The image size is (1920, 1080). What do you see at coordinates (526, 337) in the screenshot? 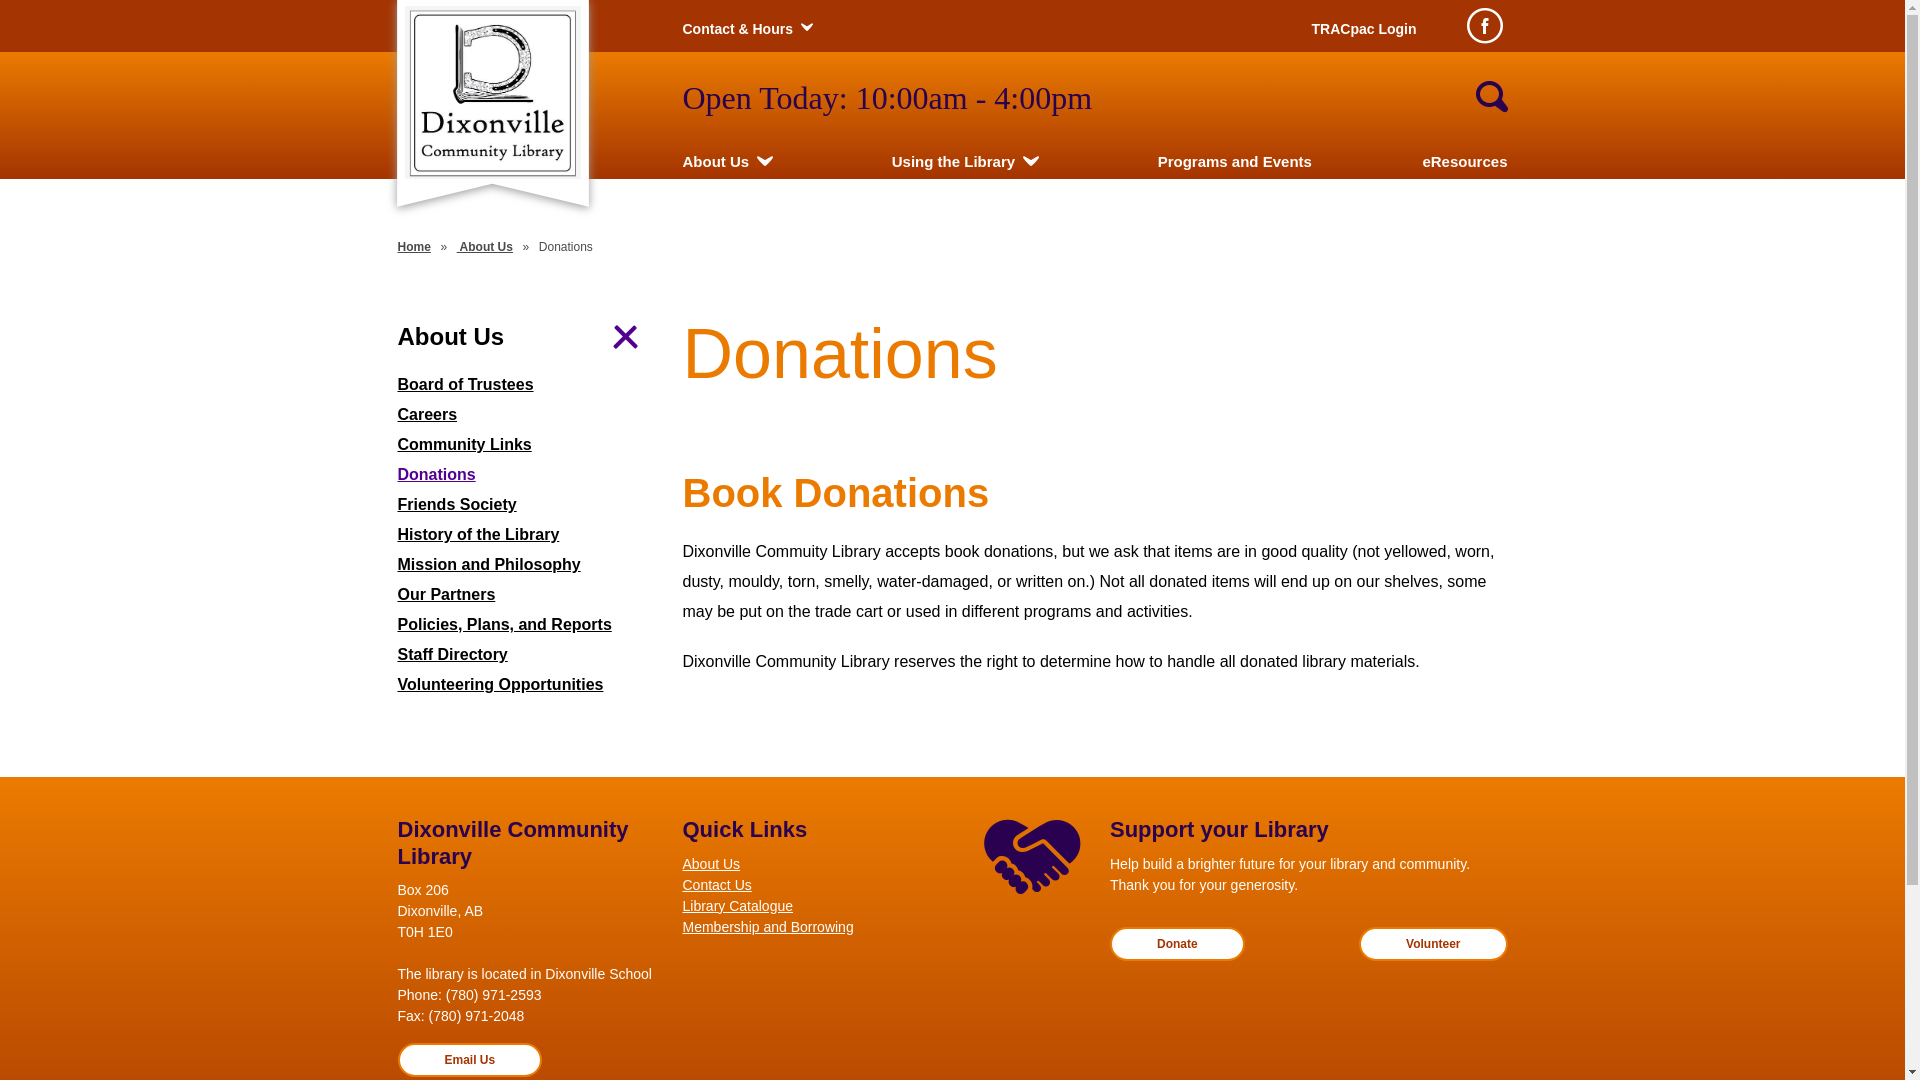
I see `About Us
Toggle navigation` at bounding box center [526, 337].